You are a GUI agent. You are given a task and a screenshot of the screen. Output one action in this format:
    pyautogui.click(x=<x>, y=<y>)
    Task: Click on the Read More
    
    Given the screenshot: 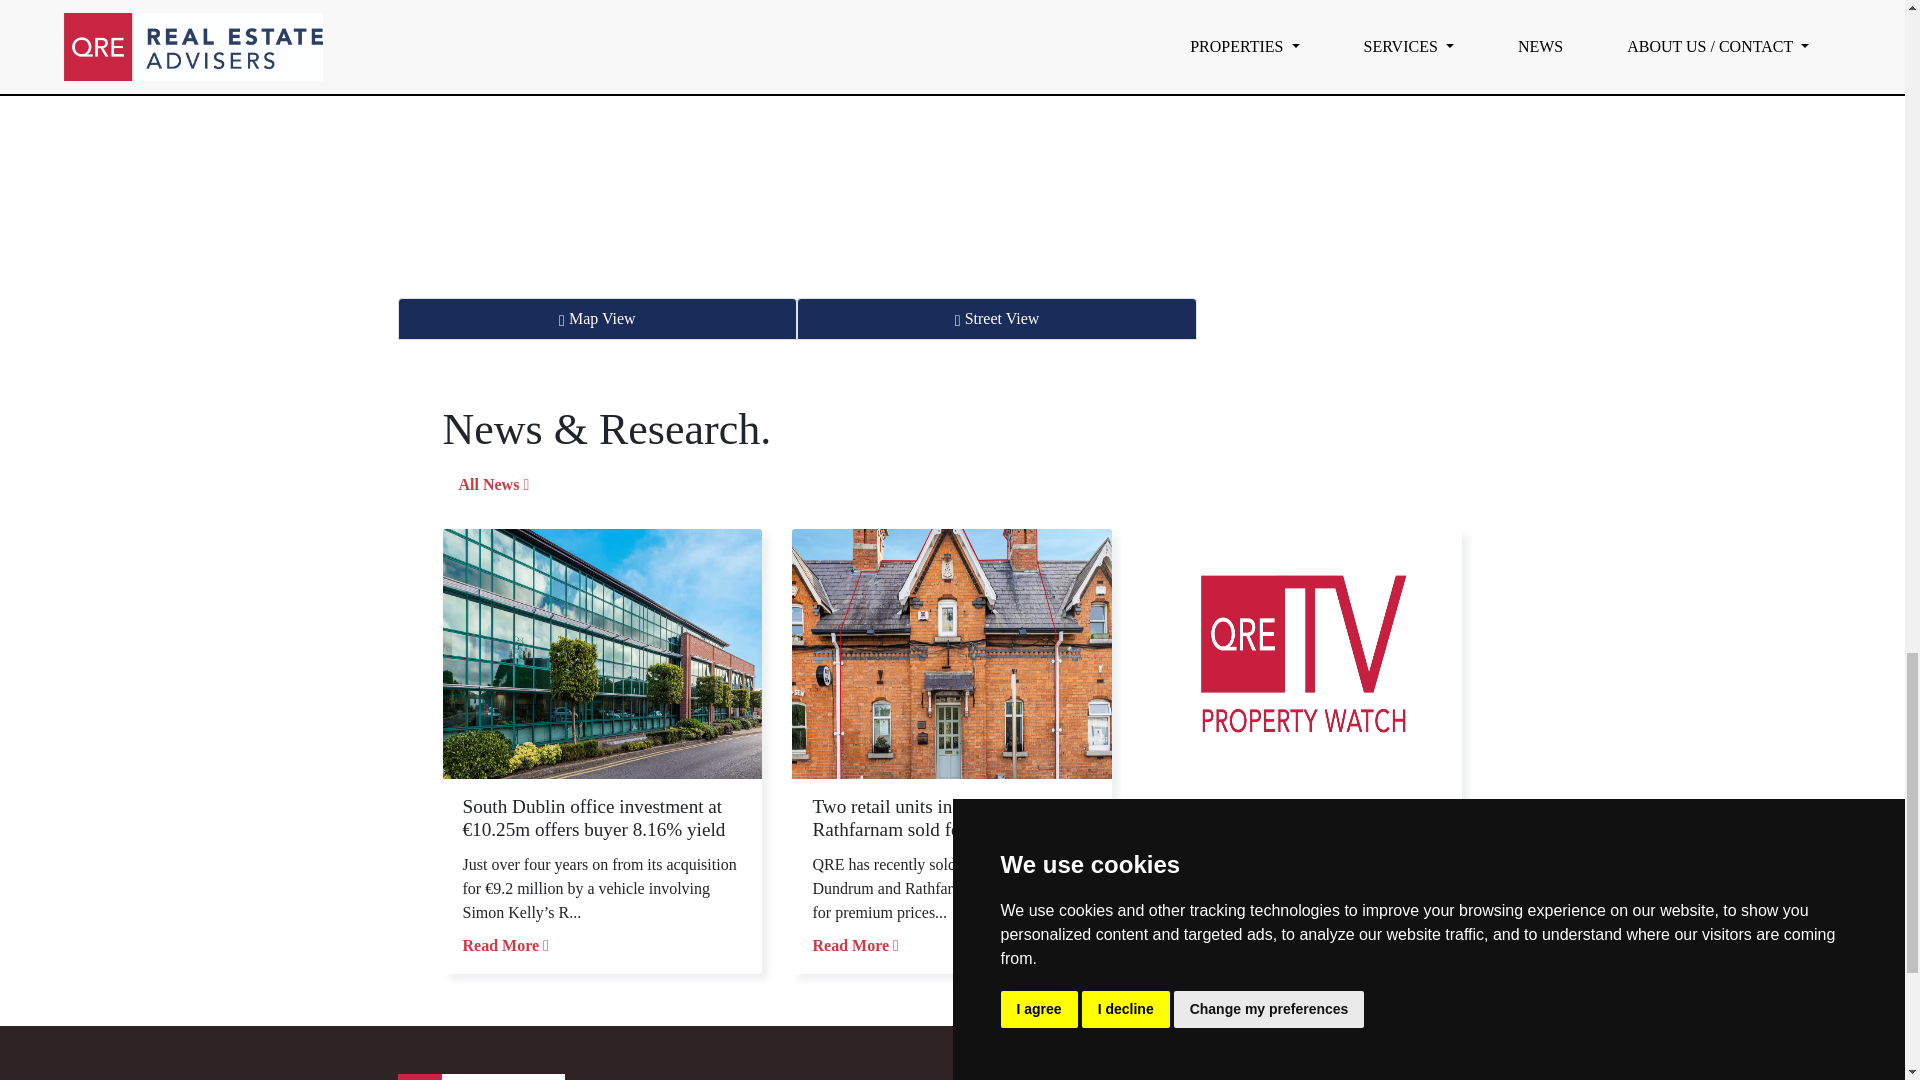 What is the action you would take?
    pyautogui.click(x=504, y=945)
    